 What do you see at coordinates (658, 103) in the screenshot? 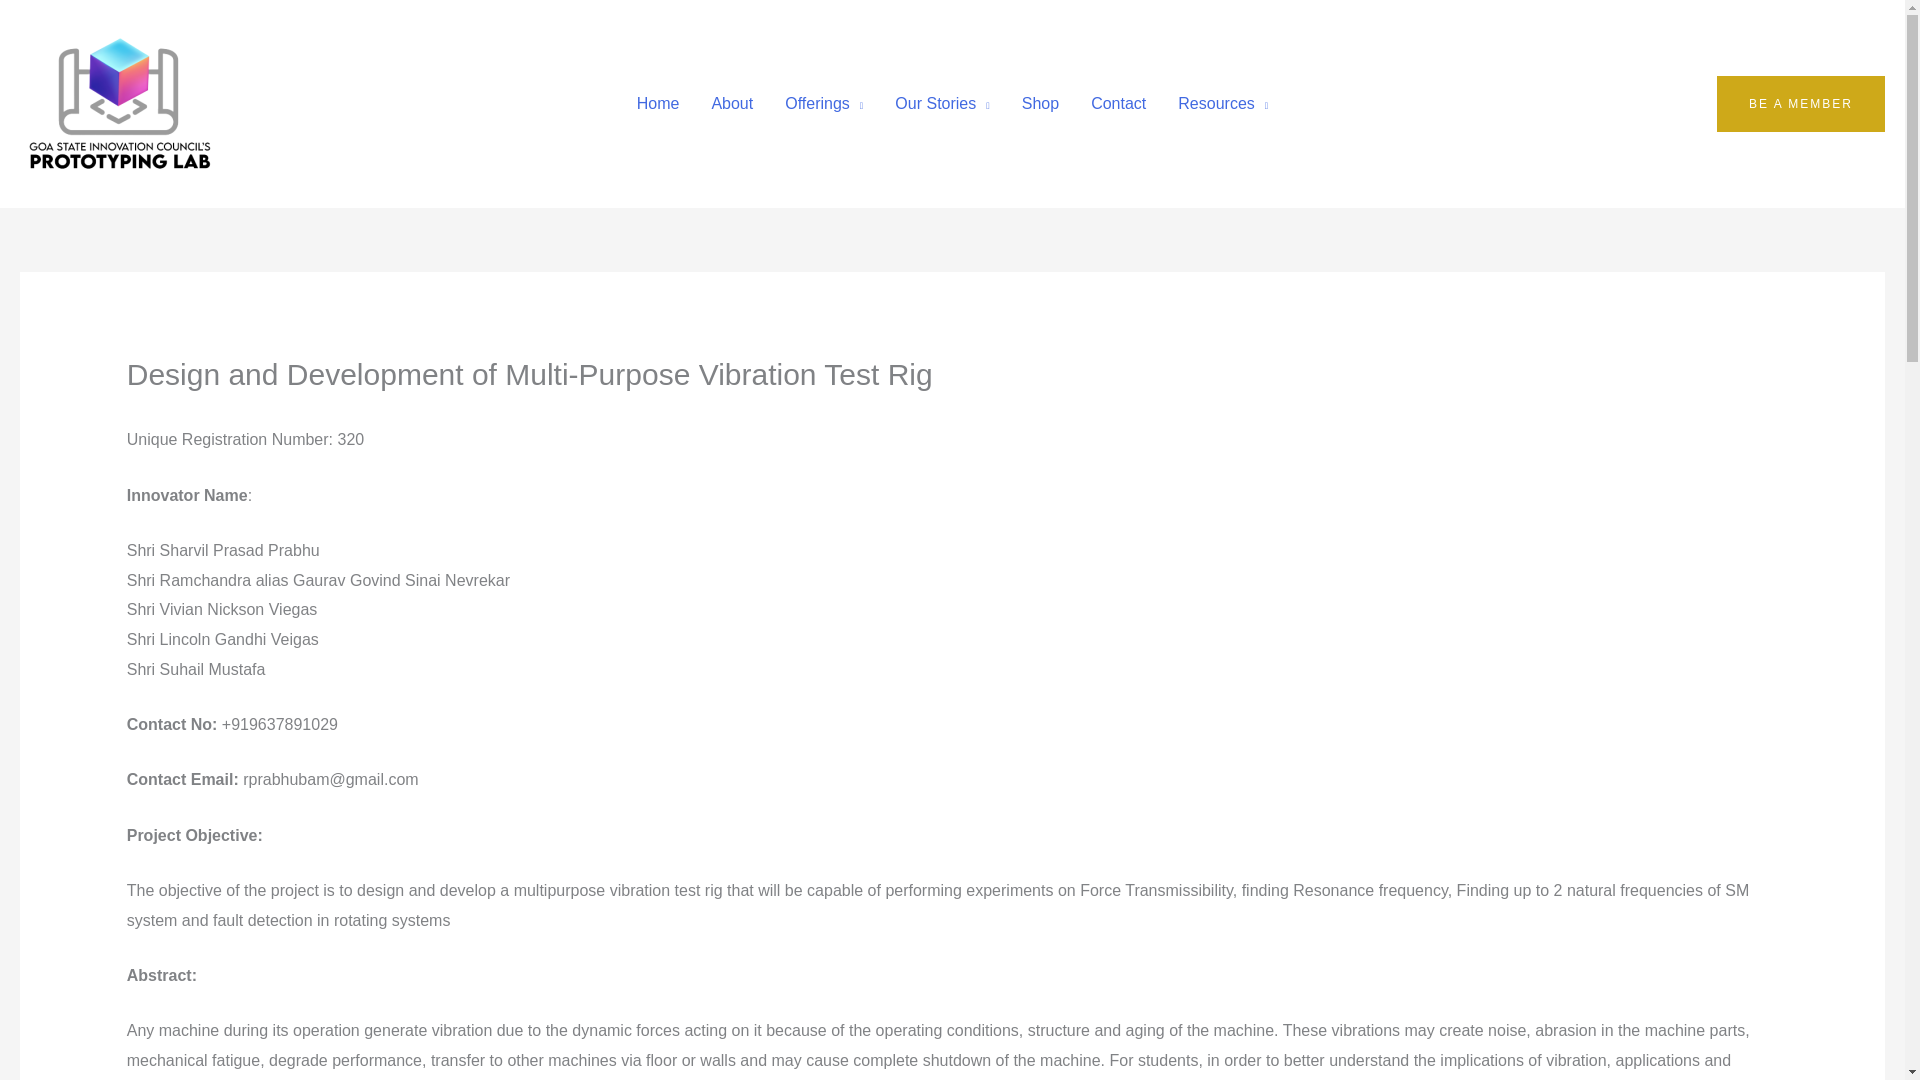
I see `Home` at bounding box center [658, 103].